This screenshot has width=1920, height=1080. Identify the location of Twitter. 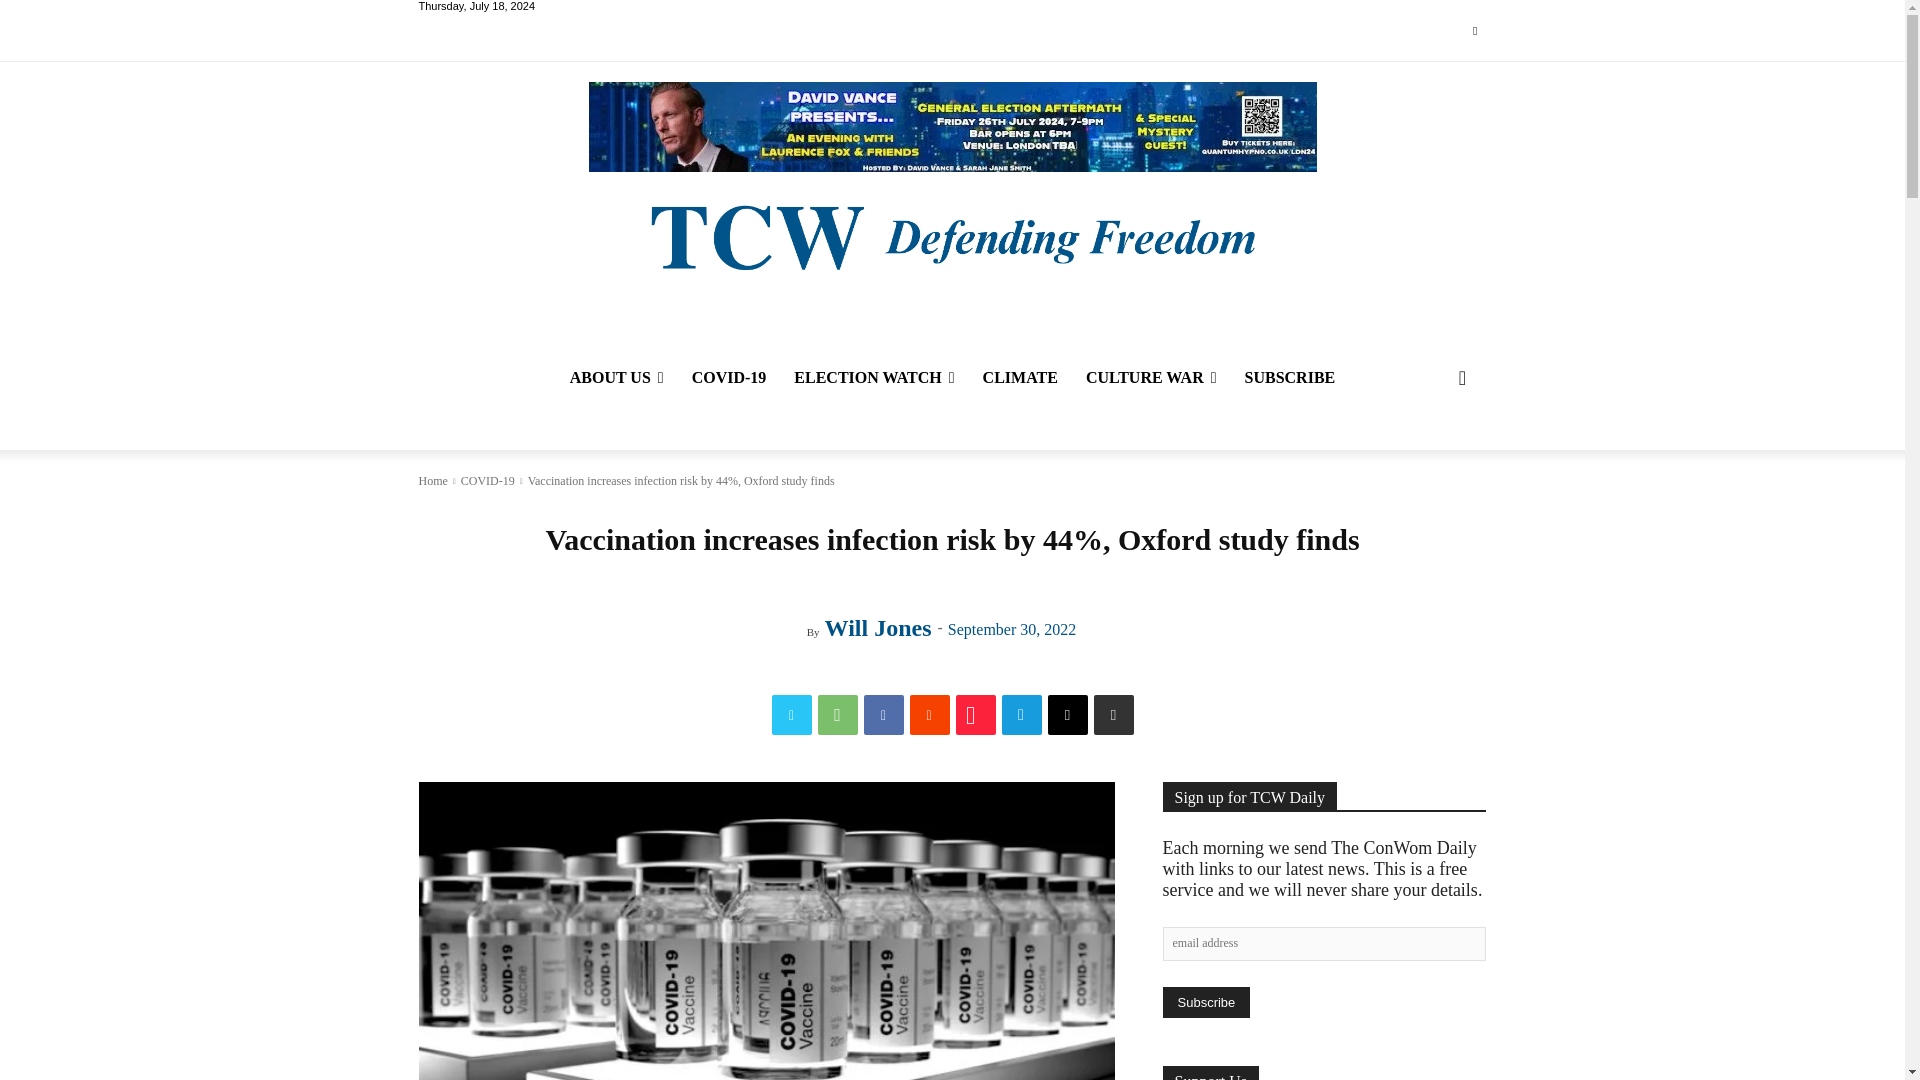
(1474, 32).